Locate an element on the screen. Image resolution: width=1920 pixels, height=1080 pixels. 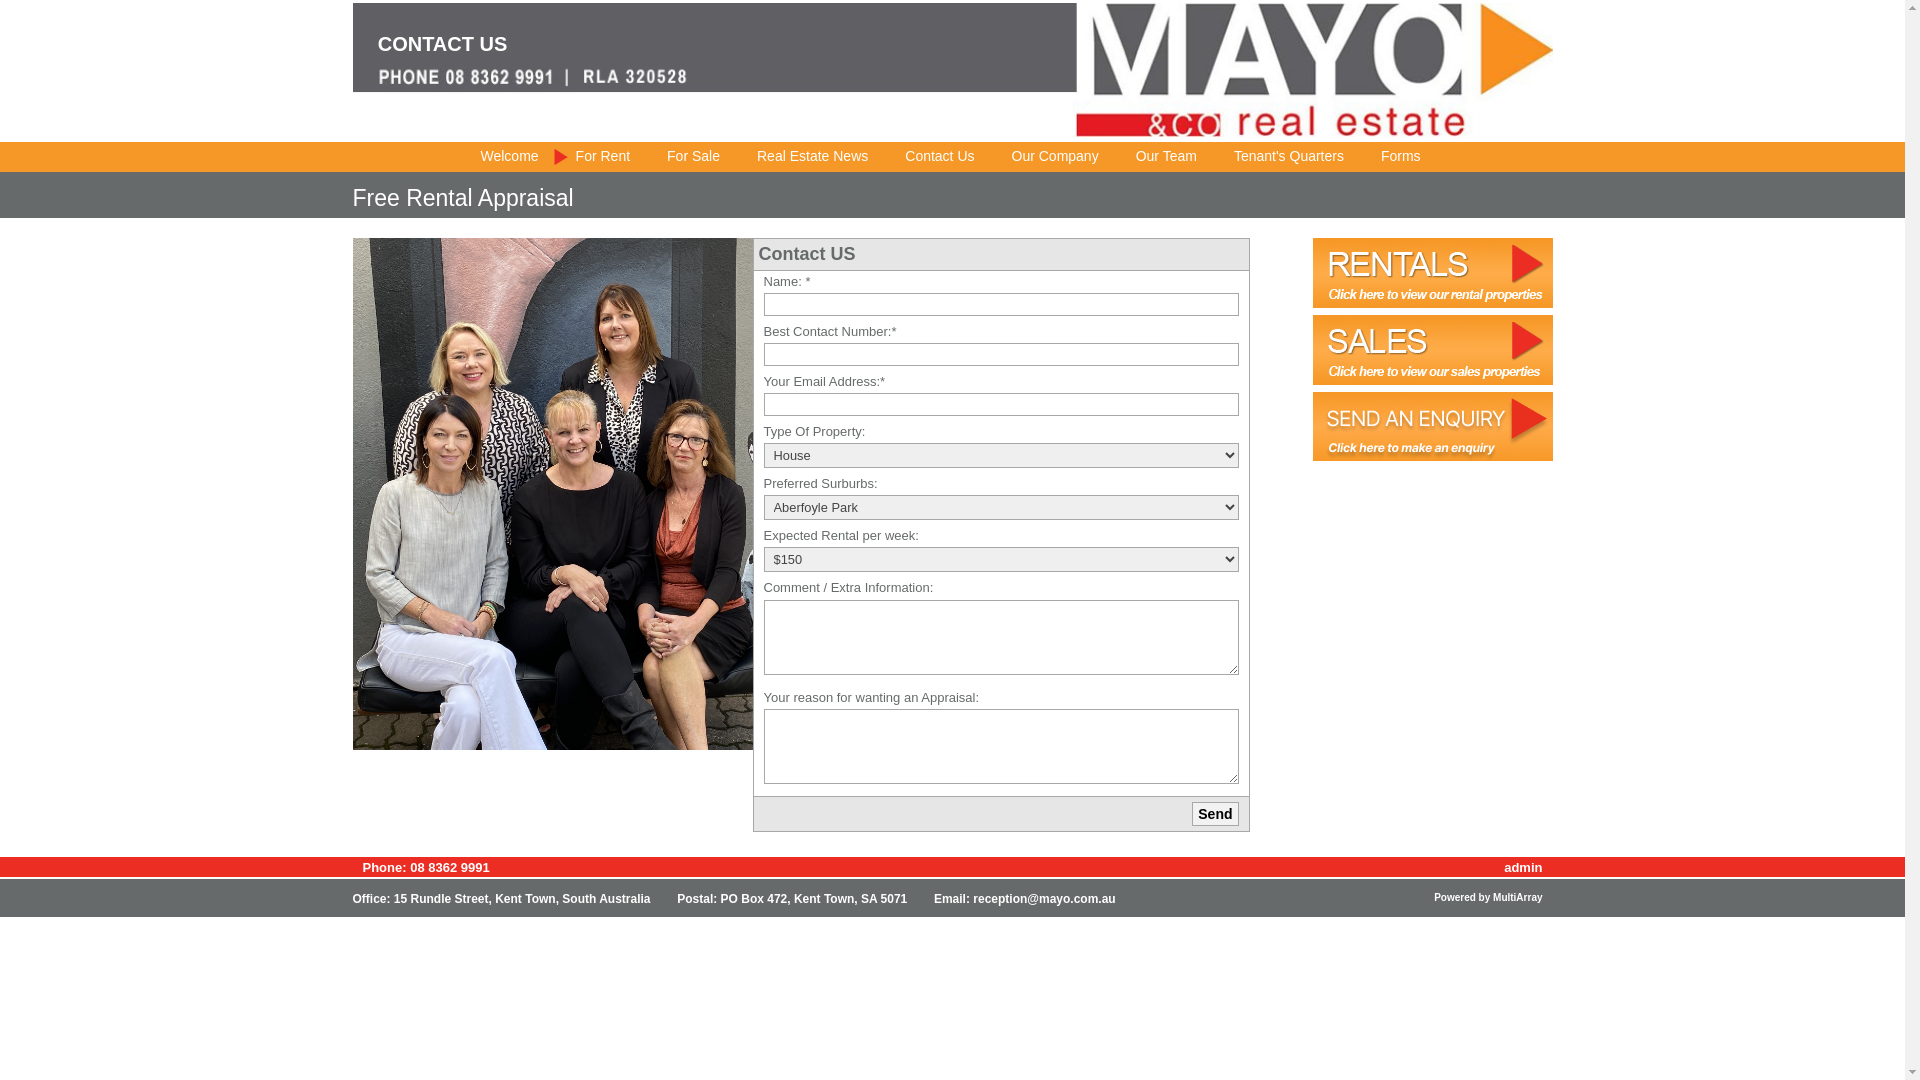
admin is located at coordinates (1523, 868).